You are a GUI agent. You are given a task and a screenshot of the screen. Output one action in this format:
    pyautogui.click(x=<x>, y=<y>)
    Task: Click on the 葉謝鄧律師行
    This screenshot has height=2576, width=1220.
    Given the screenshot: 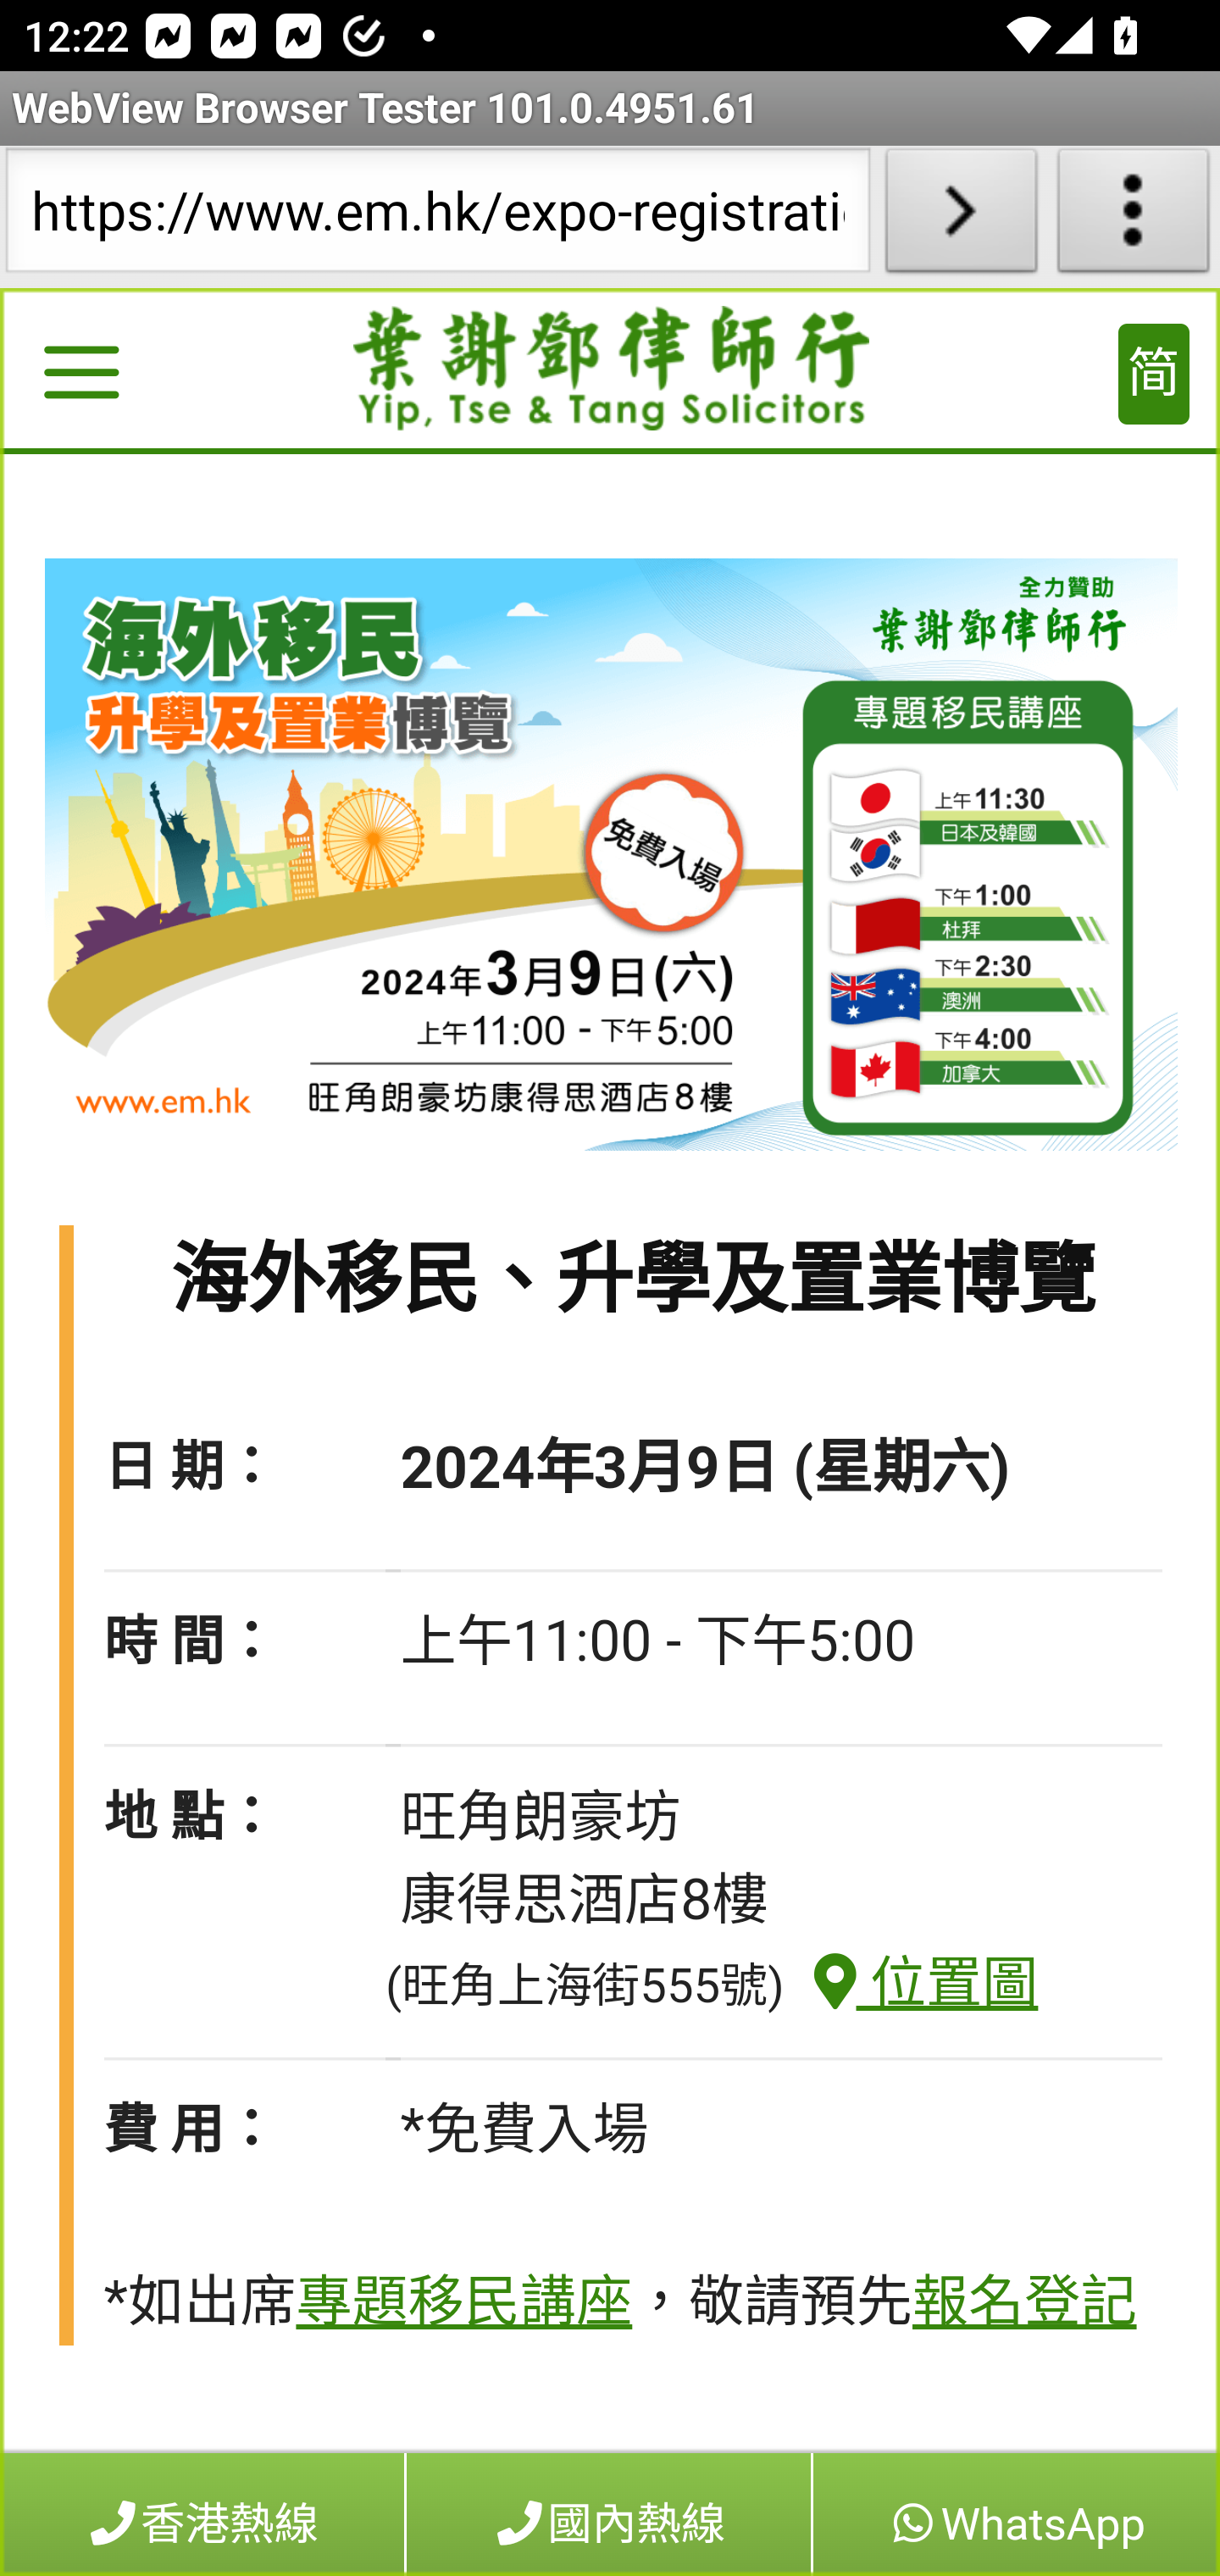 What is the action you would take?
    pyautogui.click(x=612, y=369)
    